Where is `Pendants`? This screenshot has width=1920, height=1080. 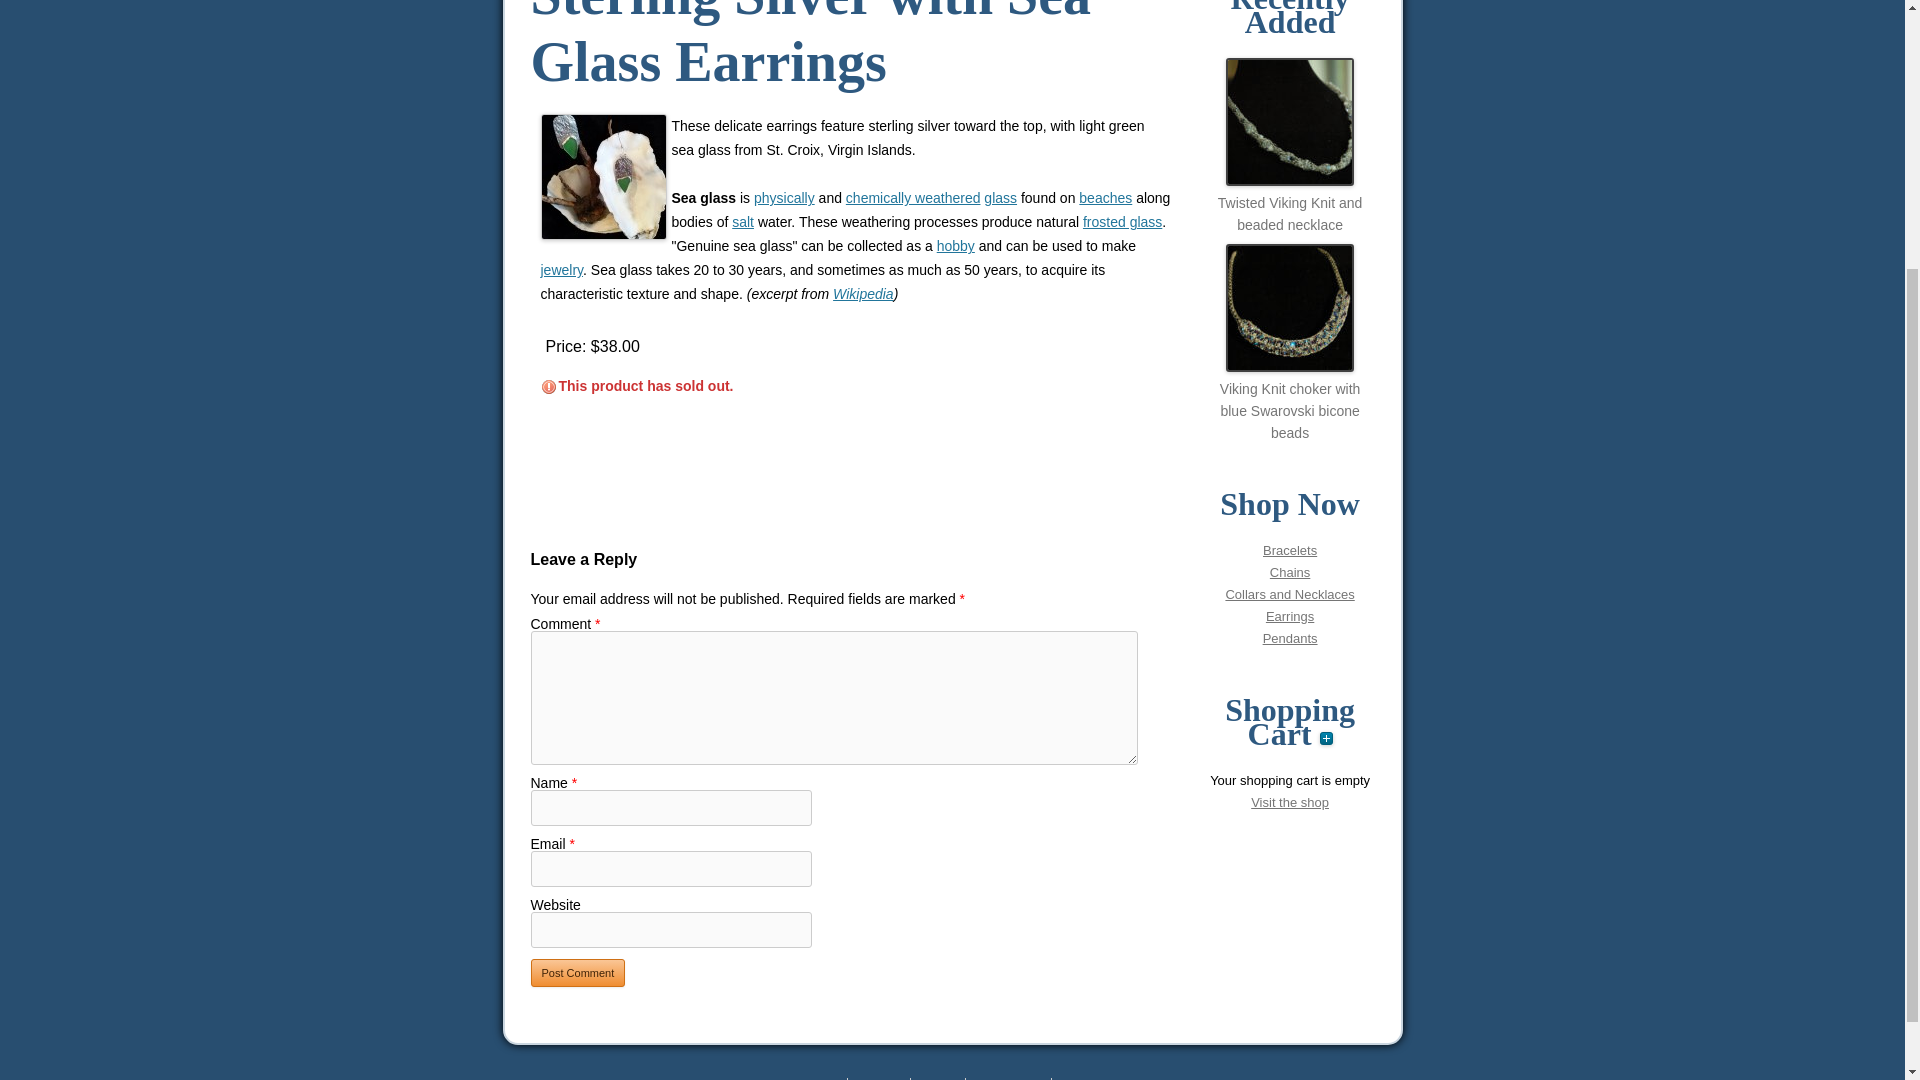
Pendants is located at coordinates (1290, 638).